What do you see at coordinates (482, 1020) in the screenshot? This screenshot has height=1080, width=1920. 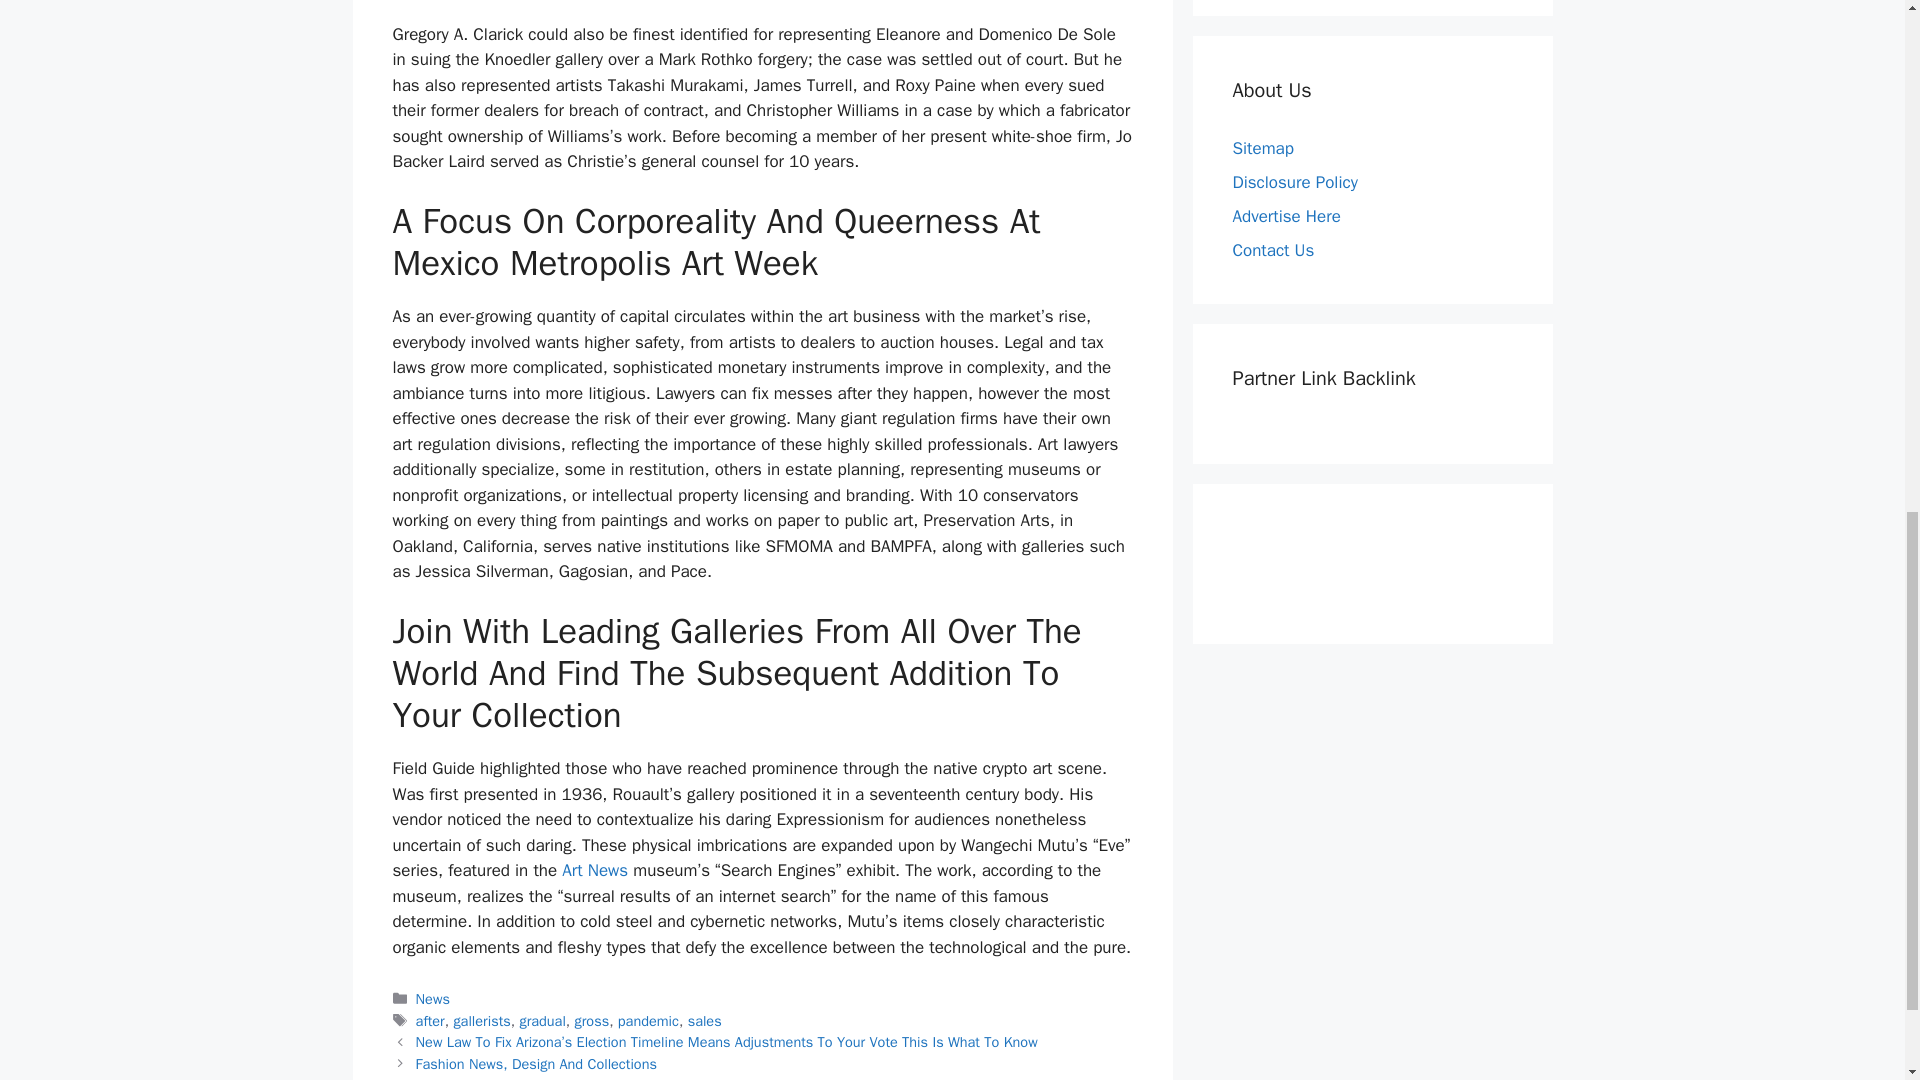 I see `gallerists` at bounding box center [482, 1020].